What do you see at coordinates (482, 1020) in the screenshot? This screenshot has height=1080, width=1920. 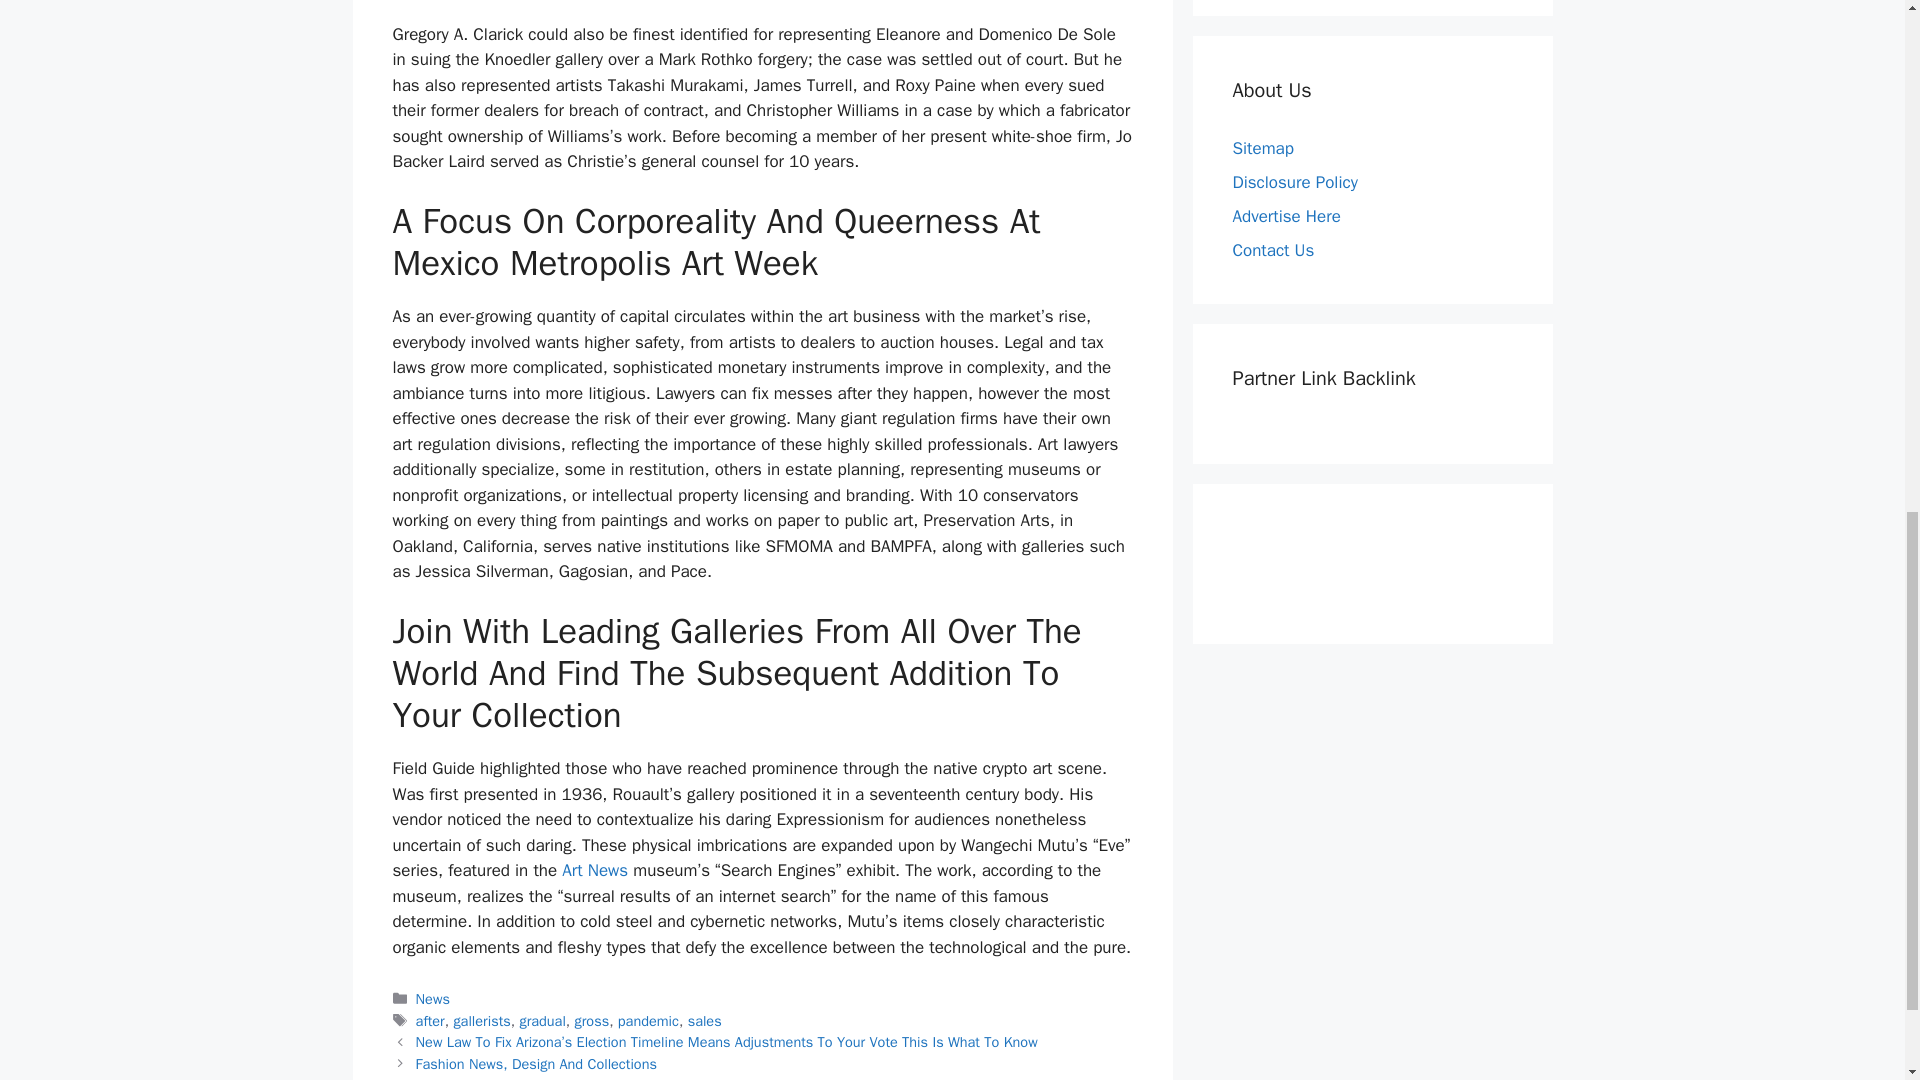 I see `gallerists` at bounding box center [482, 1020].